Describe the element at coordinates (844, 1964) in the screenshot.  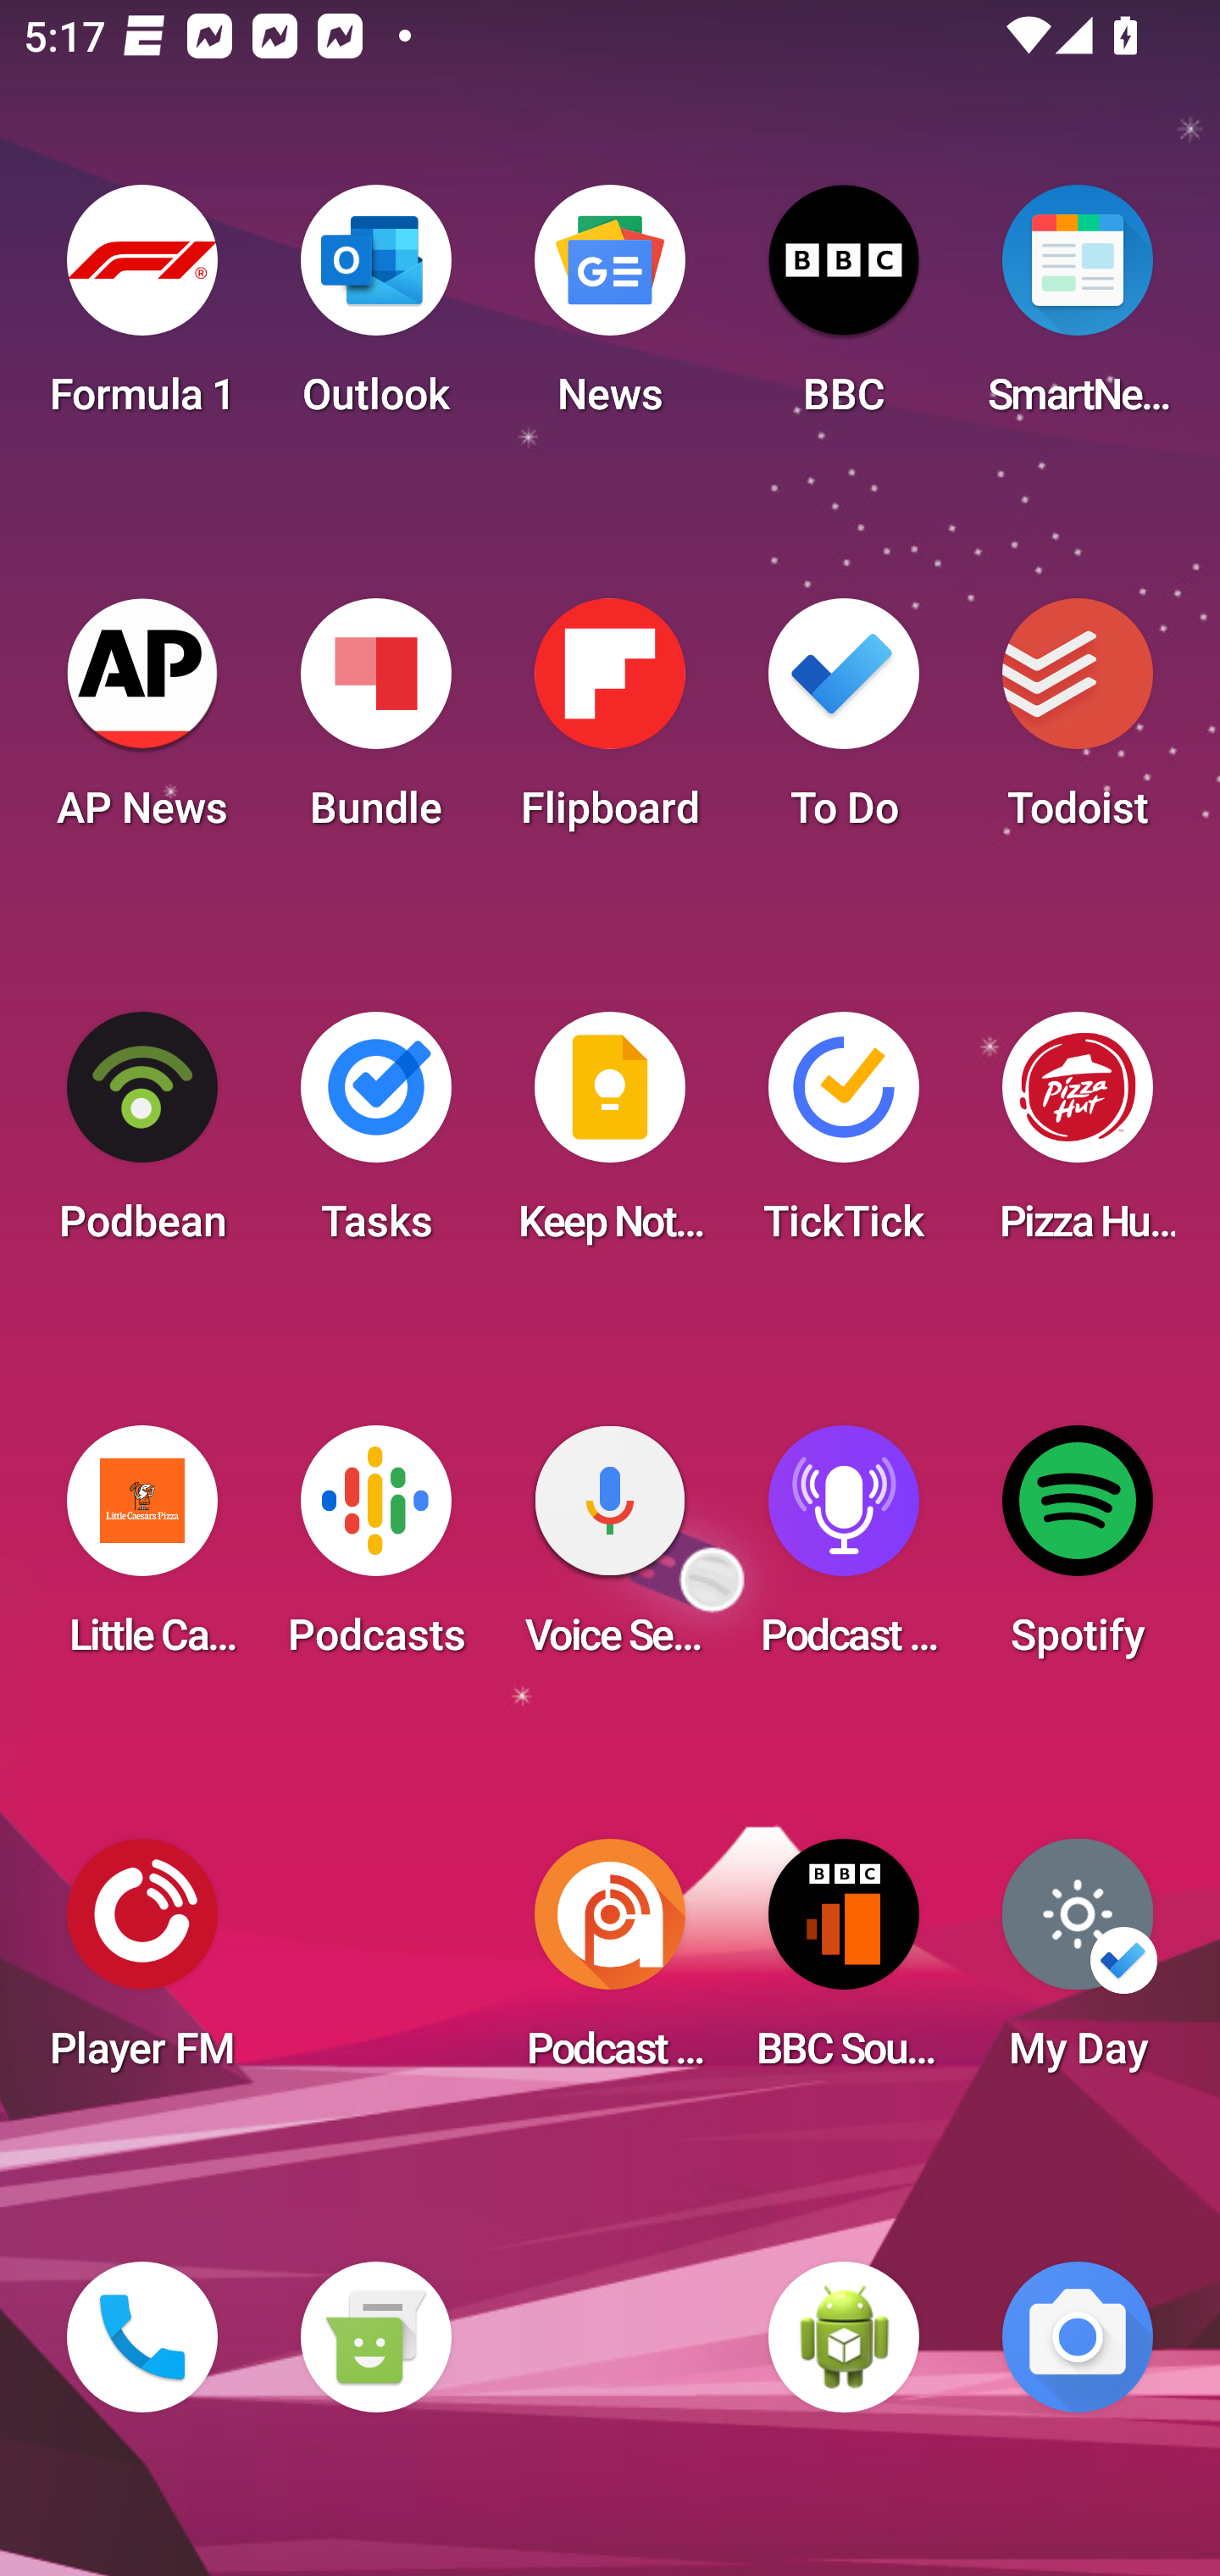
I see `BBC Sounds` at that location.